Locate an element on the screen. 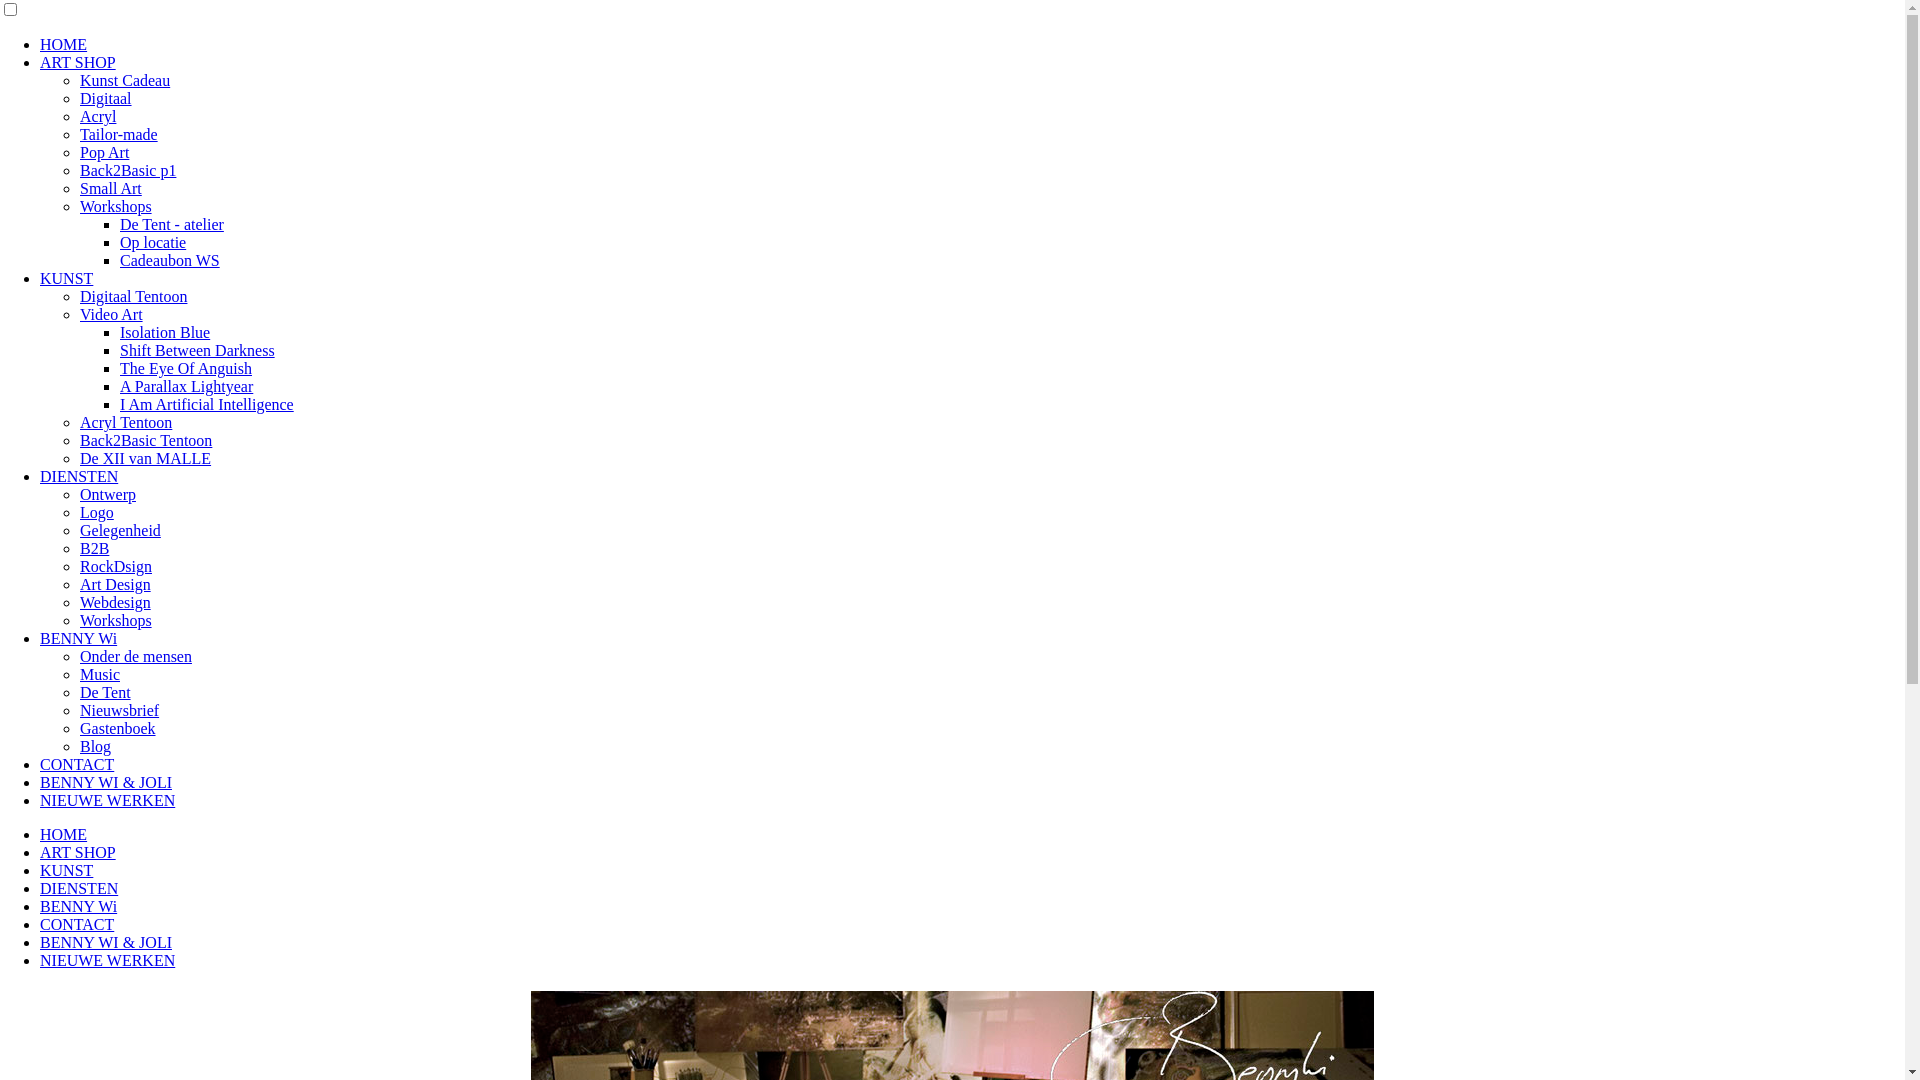 Image resolution: width=1920 pixels, height=1080 pixels. B2B is located at coordinates (94, 548).